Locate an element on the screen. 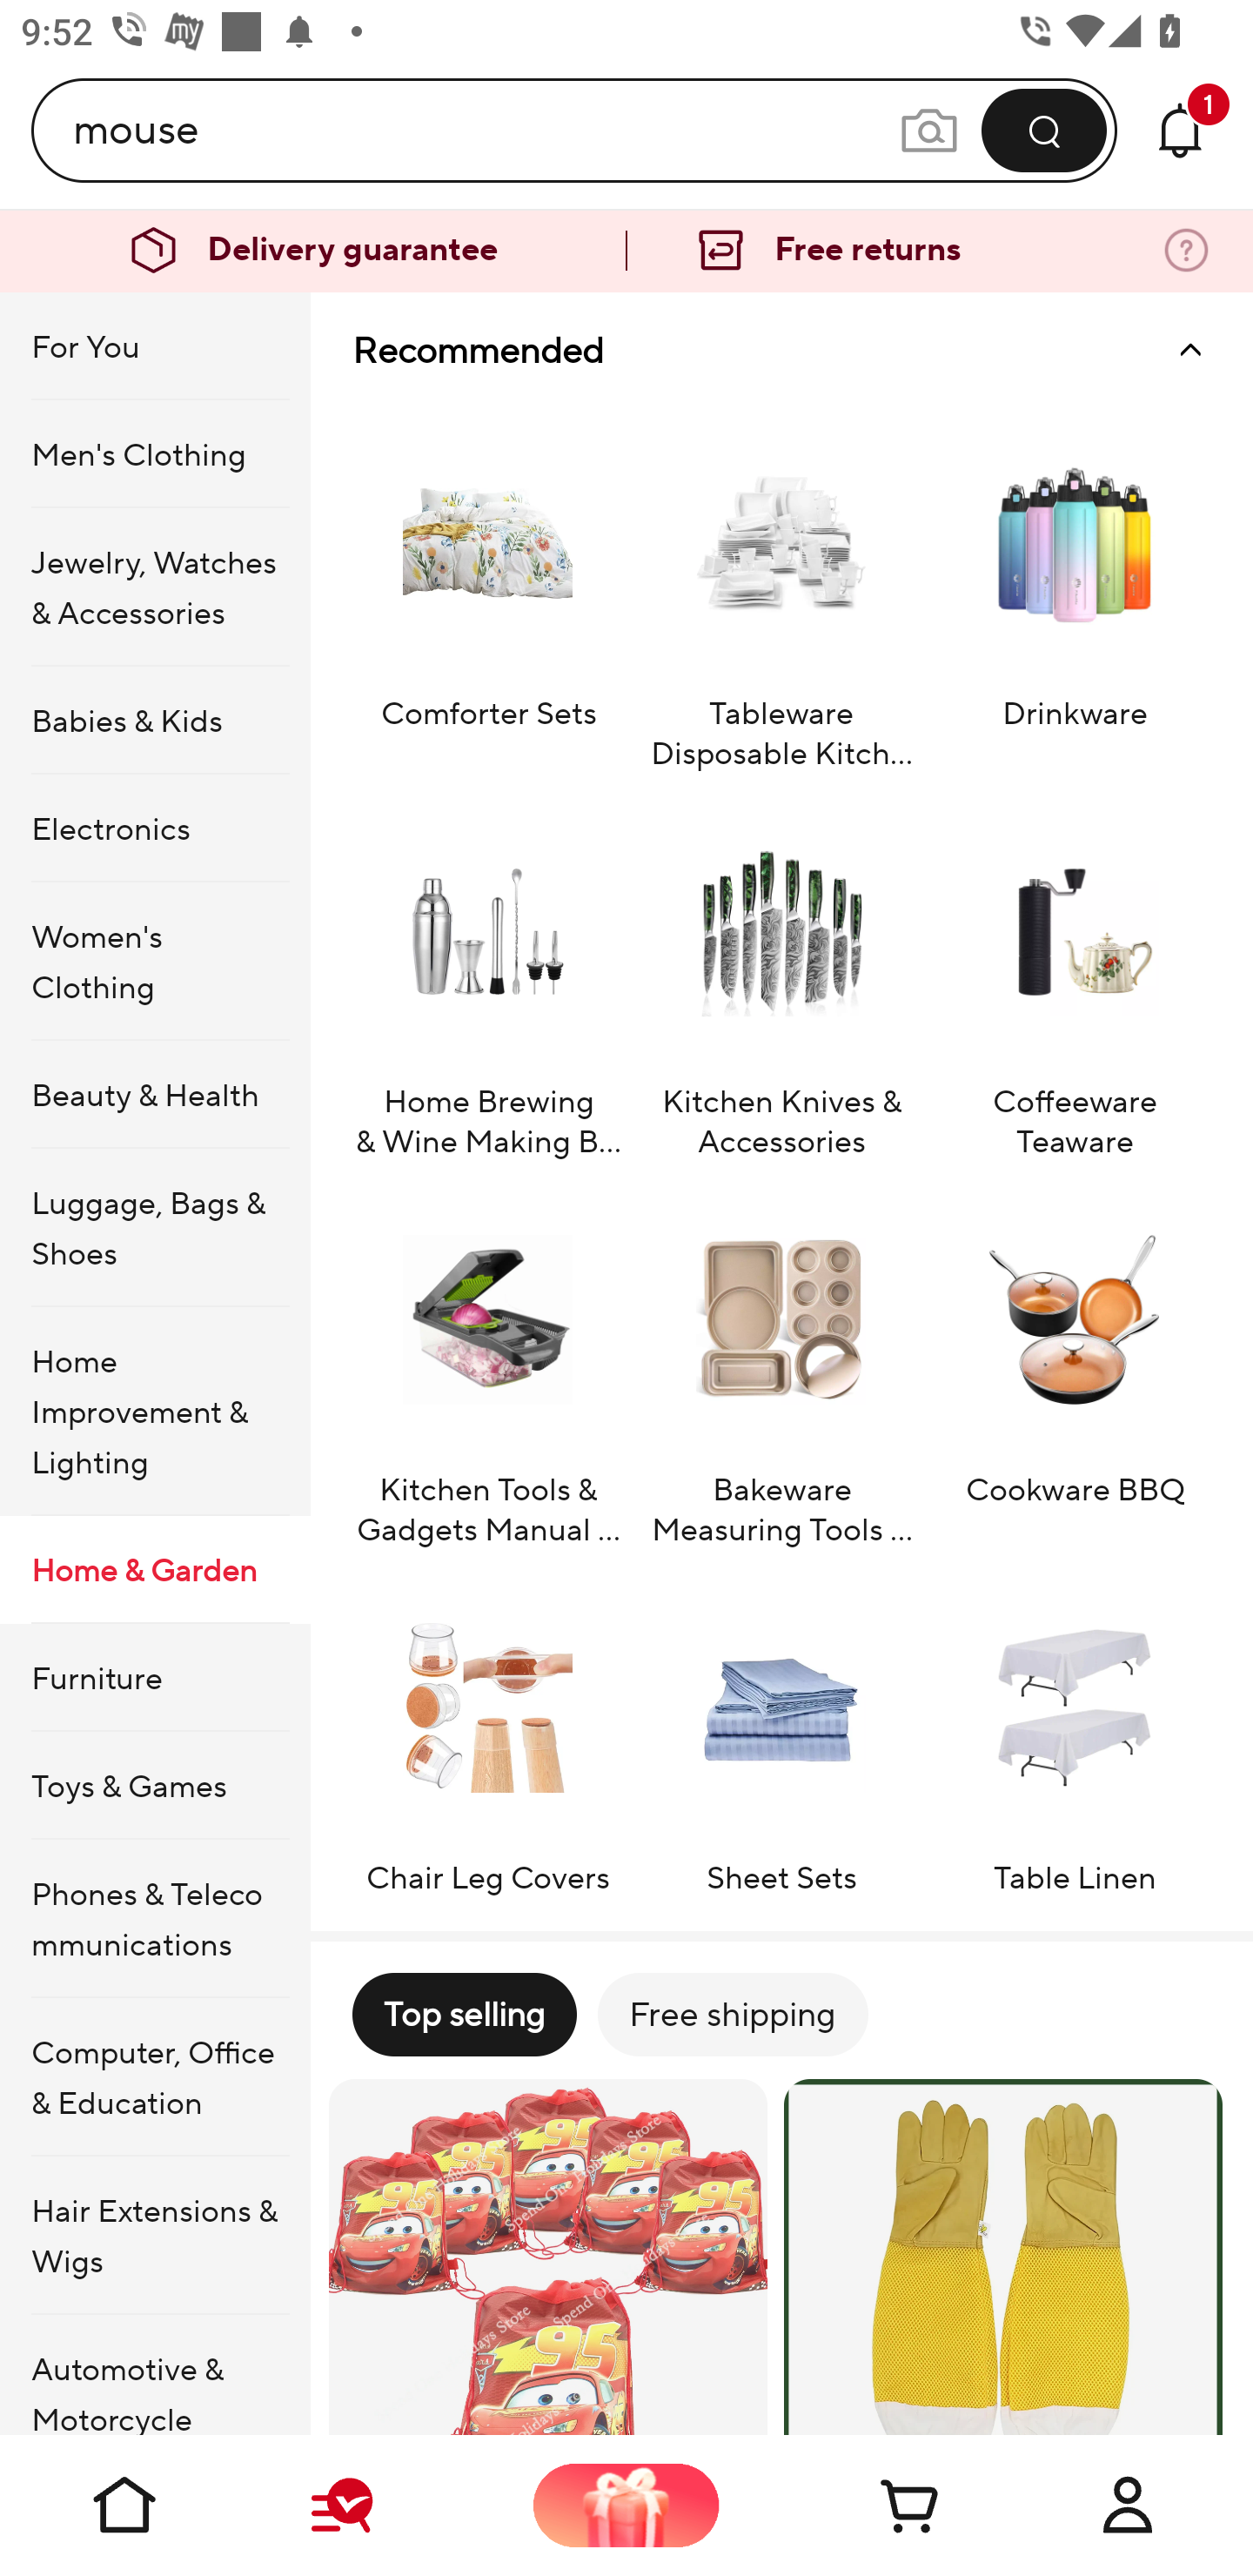  Home Improvement & Lighting is located at coordinates (155, 1412).